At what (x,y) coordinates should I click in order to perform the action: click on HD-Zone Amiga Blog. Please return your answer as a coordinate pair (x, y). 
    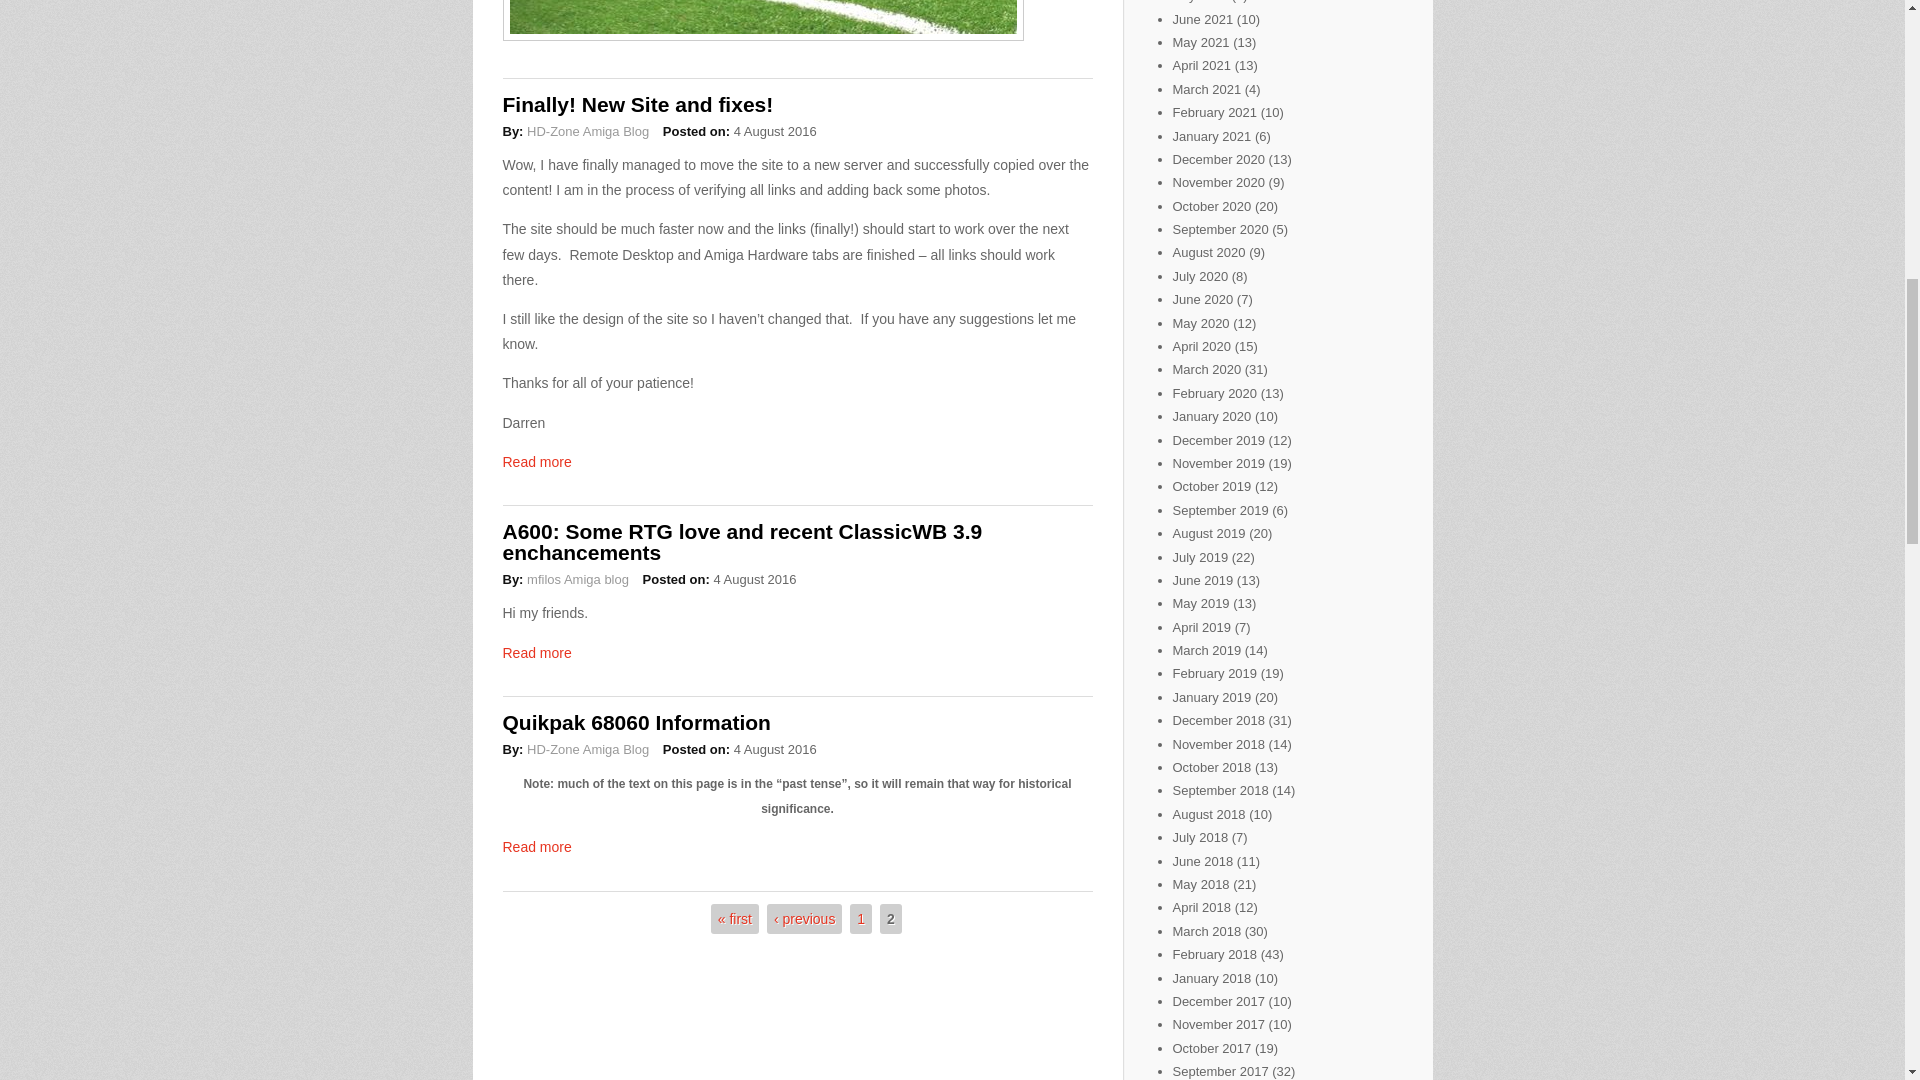
    Looking at the image, I should click on (587, 132).